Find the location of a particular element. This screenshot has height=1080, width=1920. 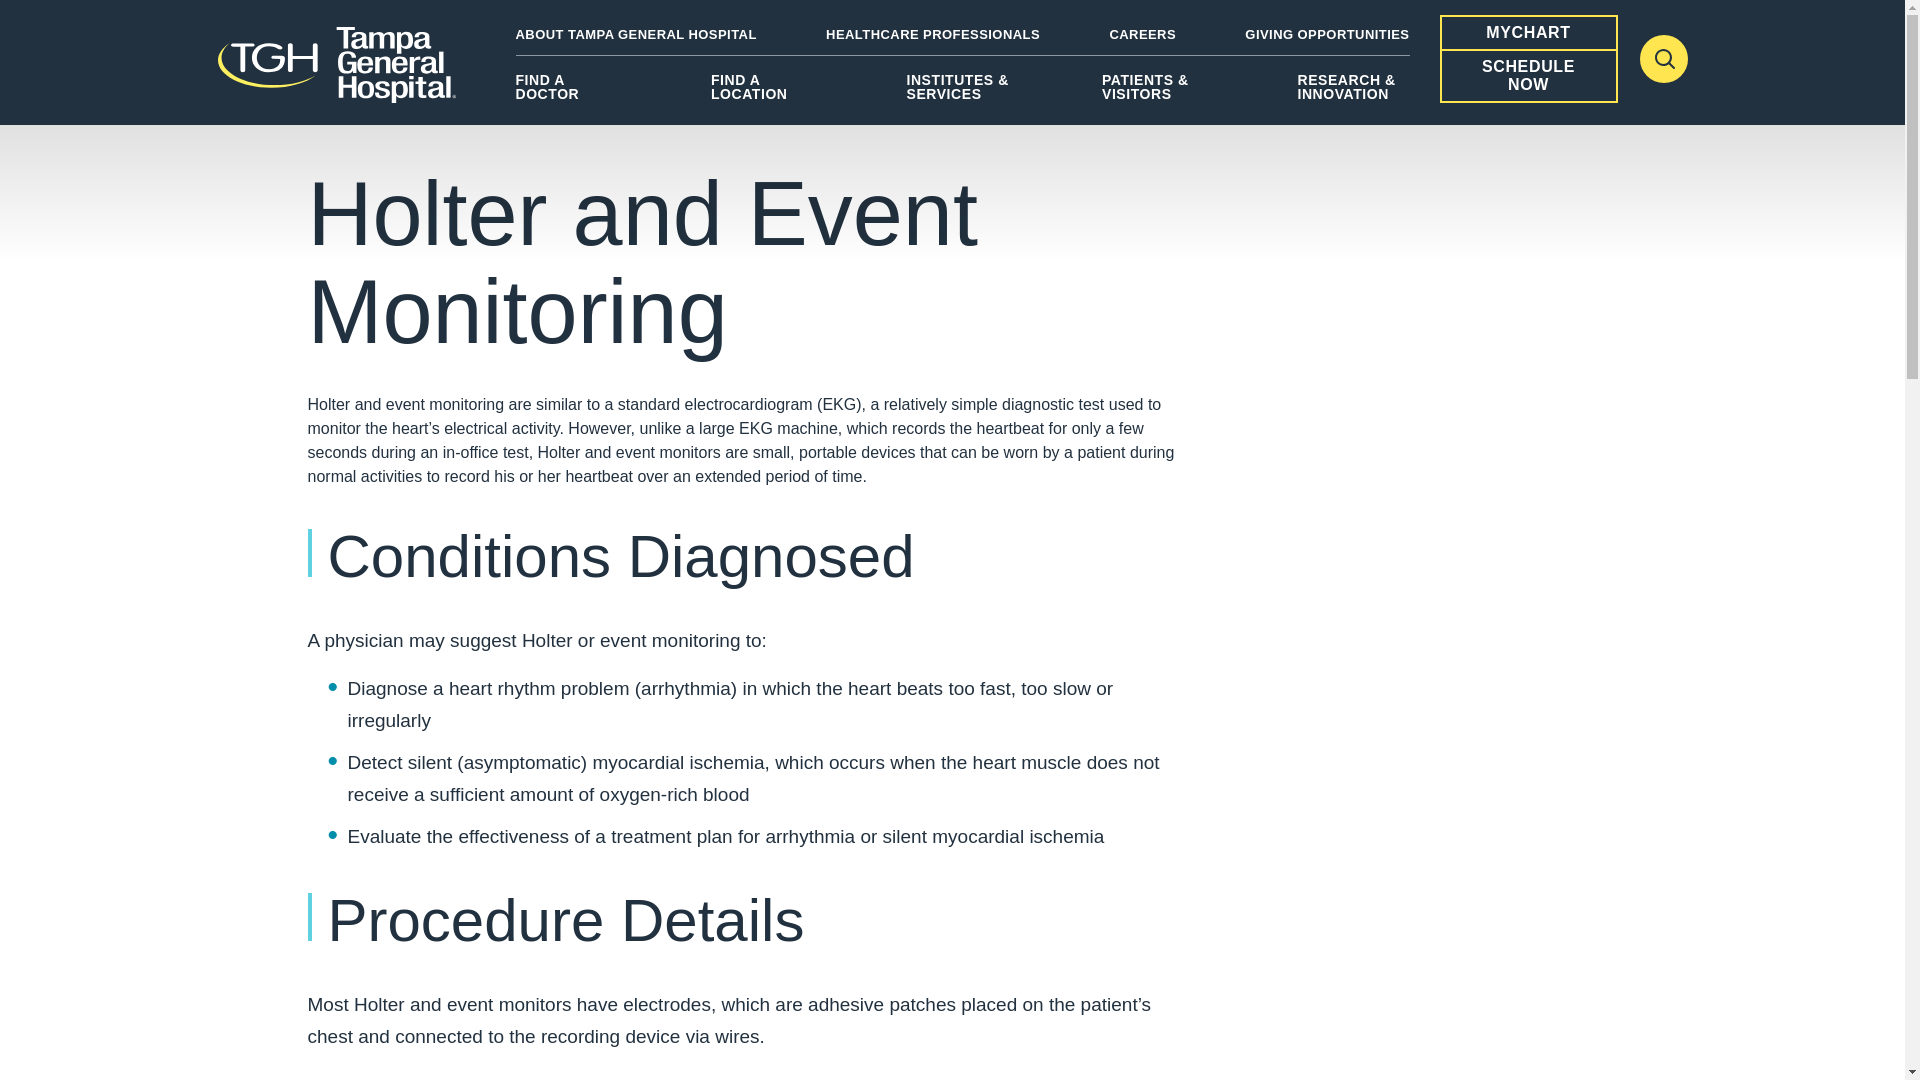

FIND A DOCTOR is located at coordinates (572, 94).